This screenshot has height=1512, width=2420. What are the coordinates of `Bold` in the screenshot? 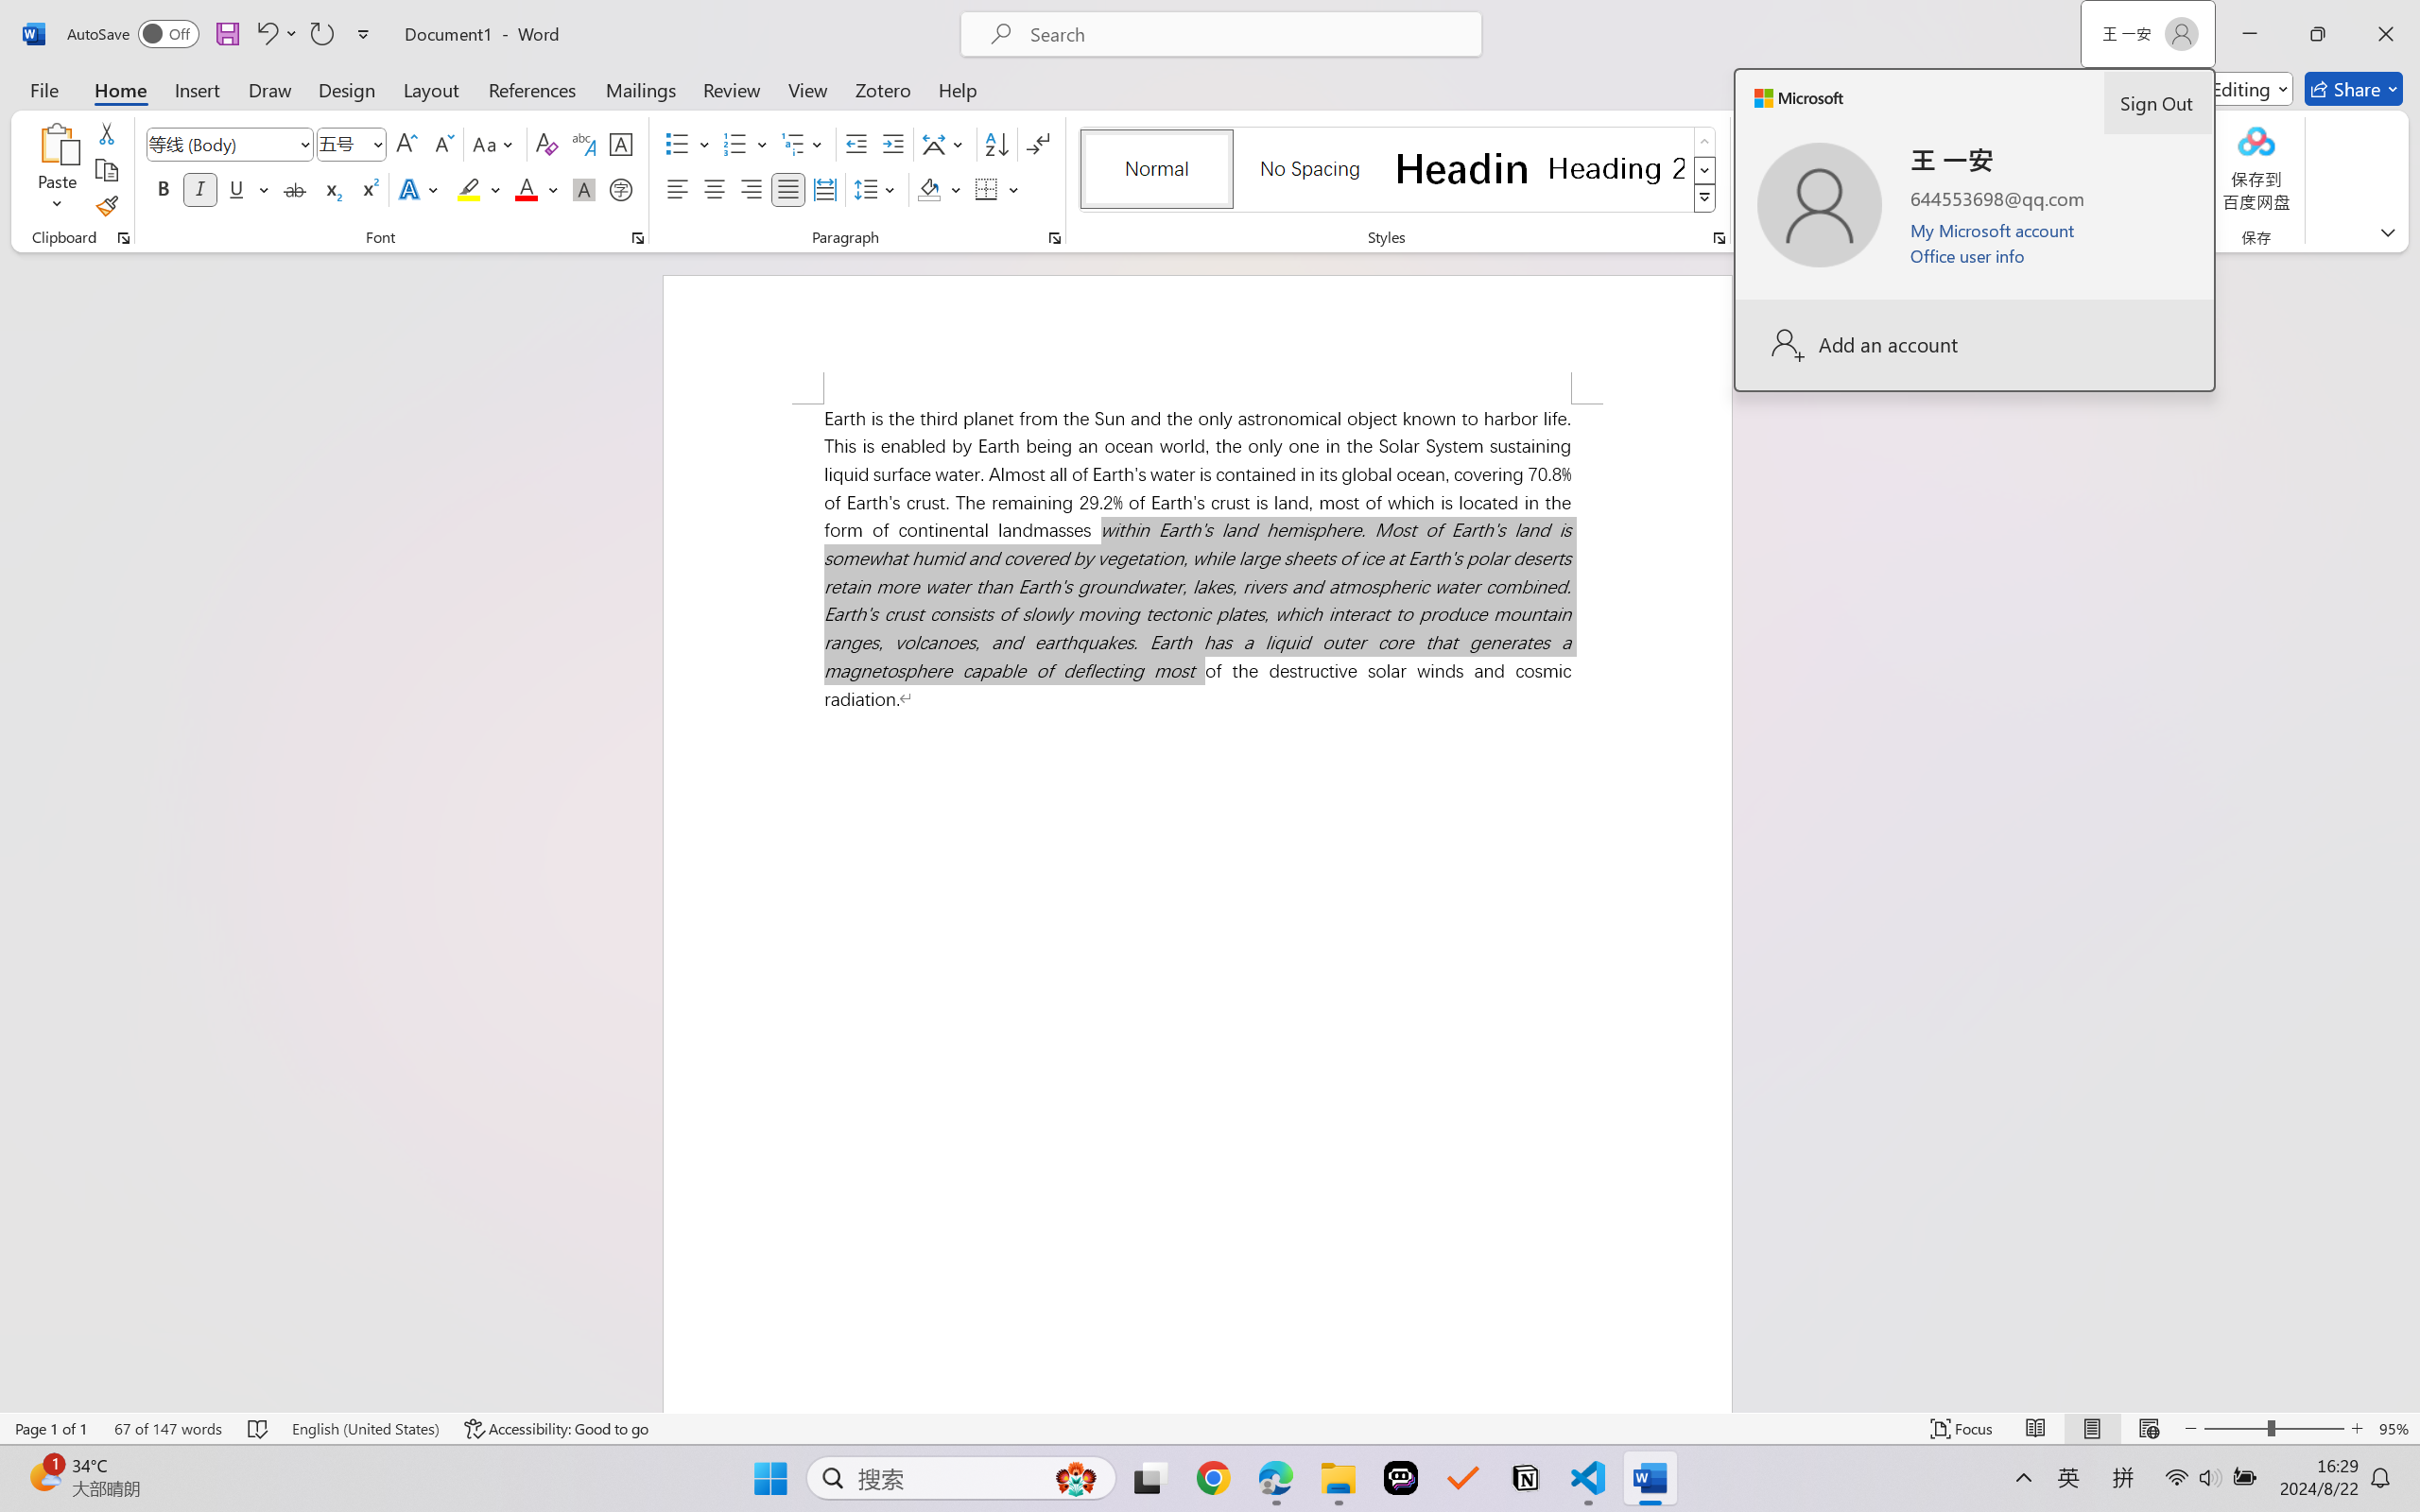 It's located at (164, 189).